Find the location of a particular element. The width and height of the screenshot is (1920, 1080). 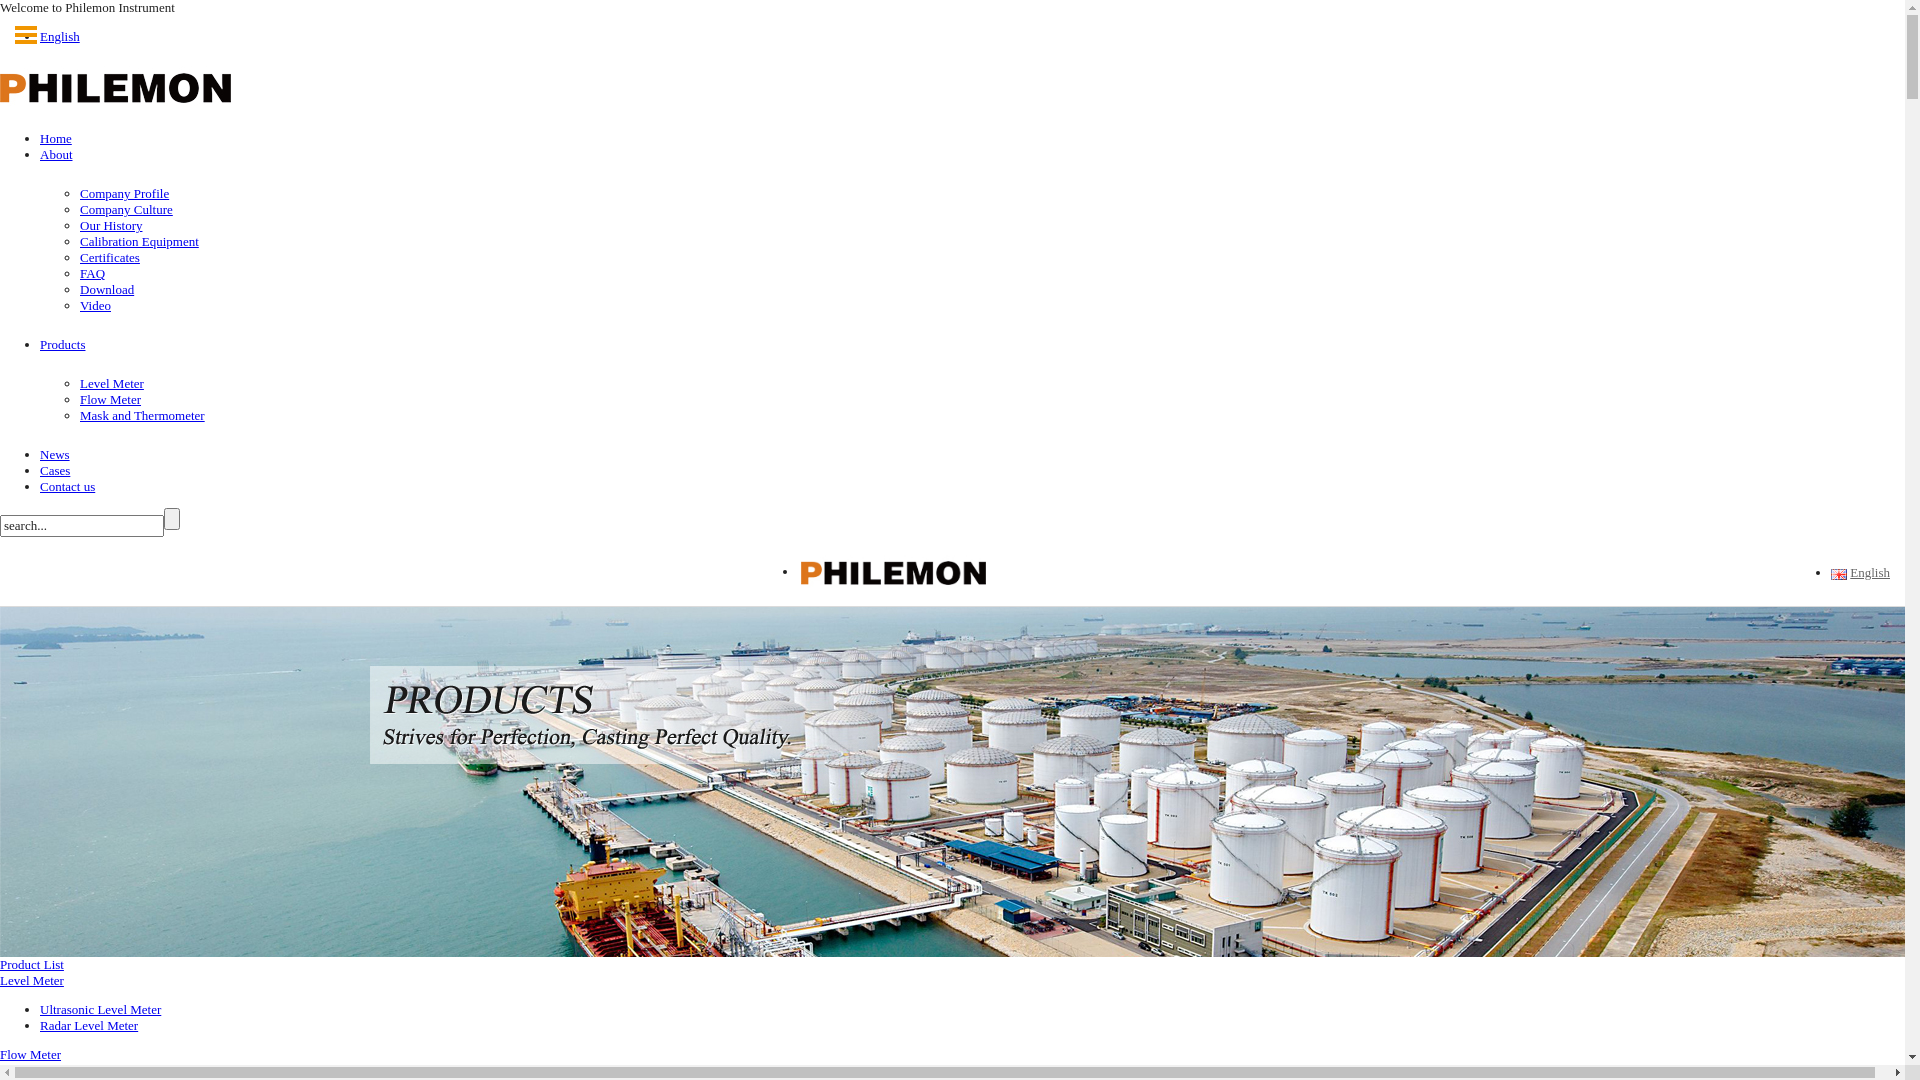

Video is located at coordinates (96, 306).